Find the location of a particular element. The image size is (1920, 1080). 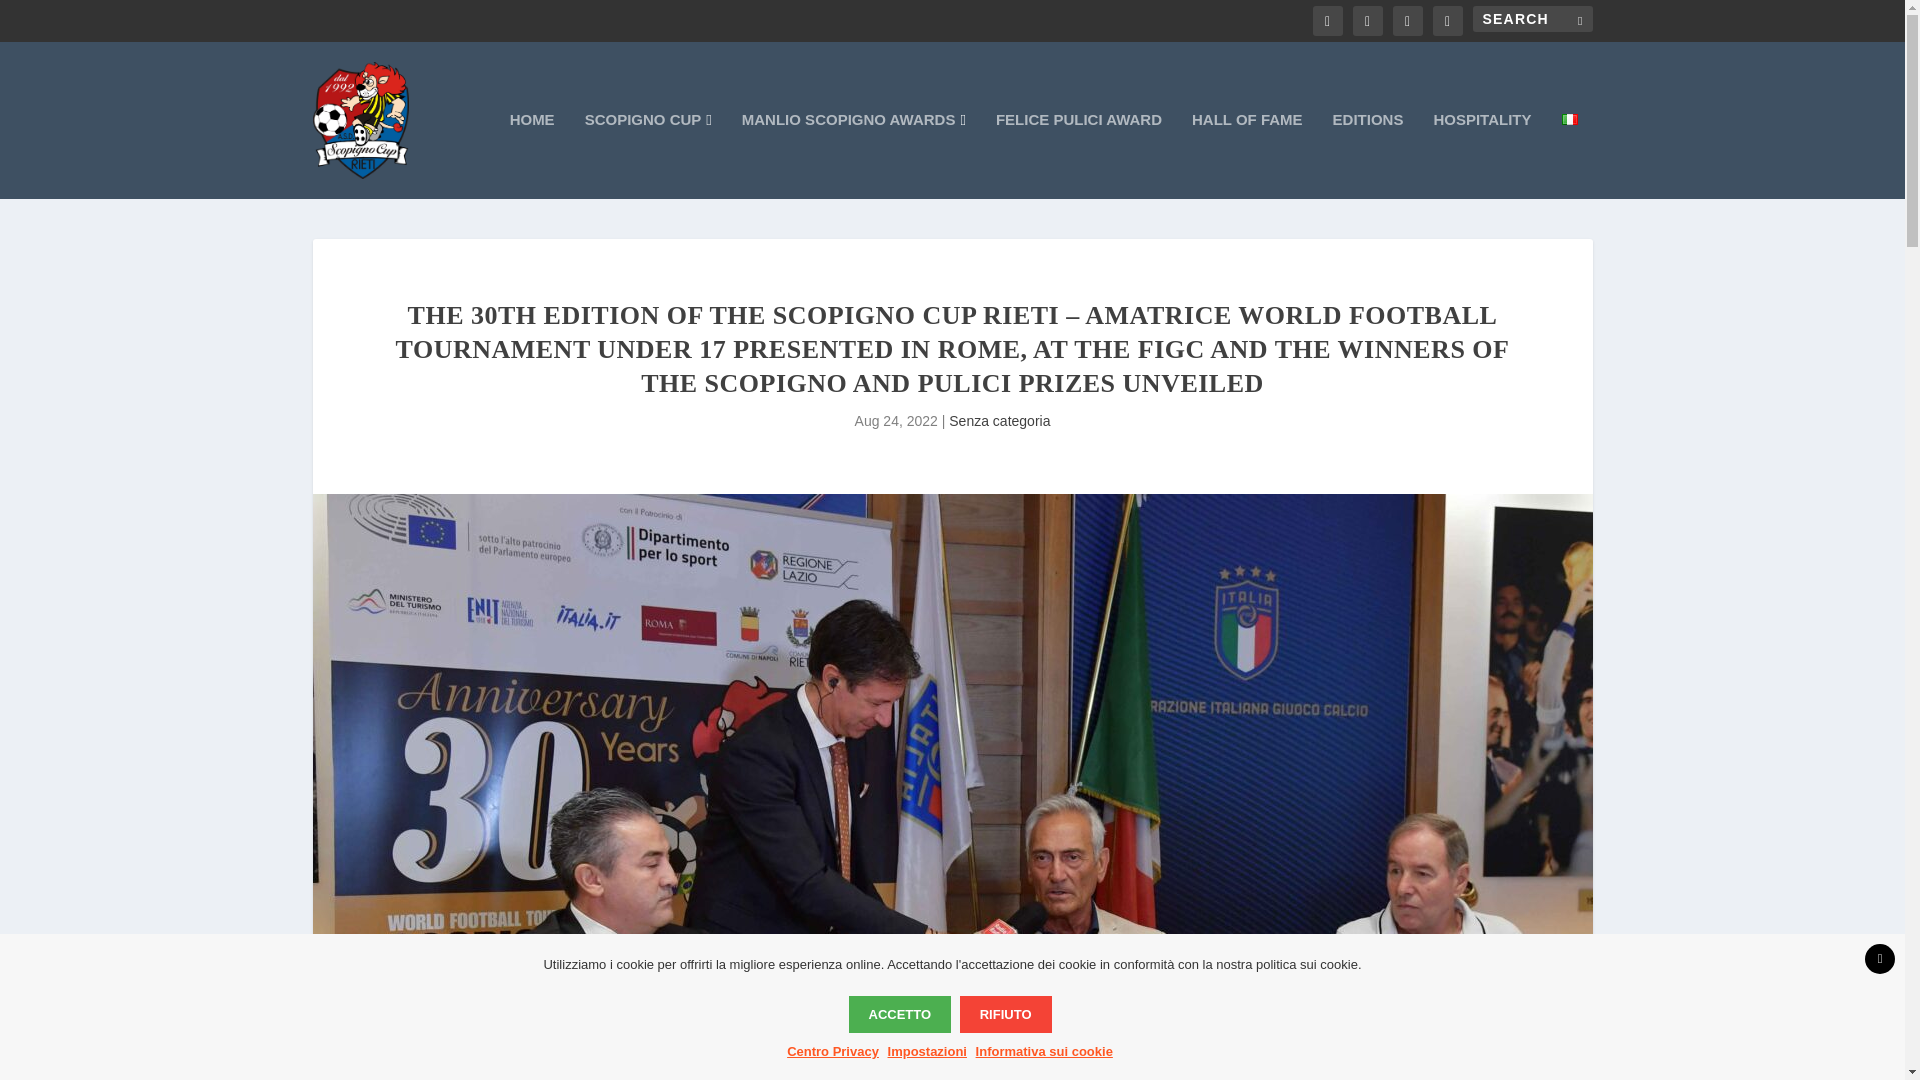

HOME is located at coordinates (532, 155).